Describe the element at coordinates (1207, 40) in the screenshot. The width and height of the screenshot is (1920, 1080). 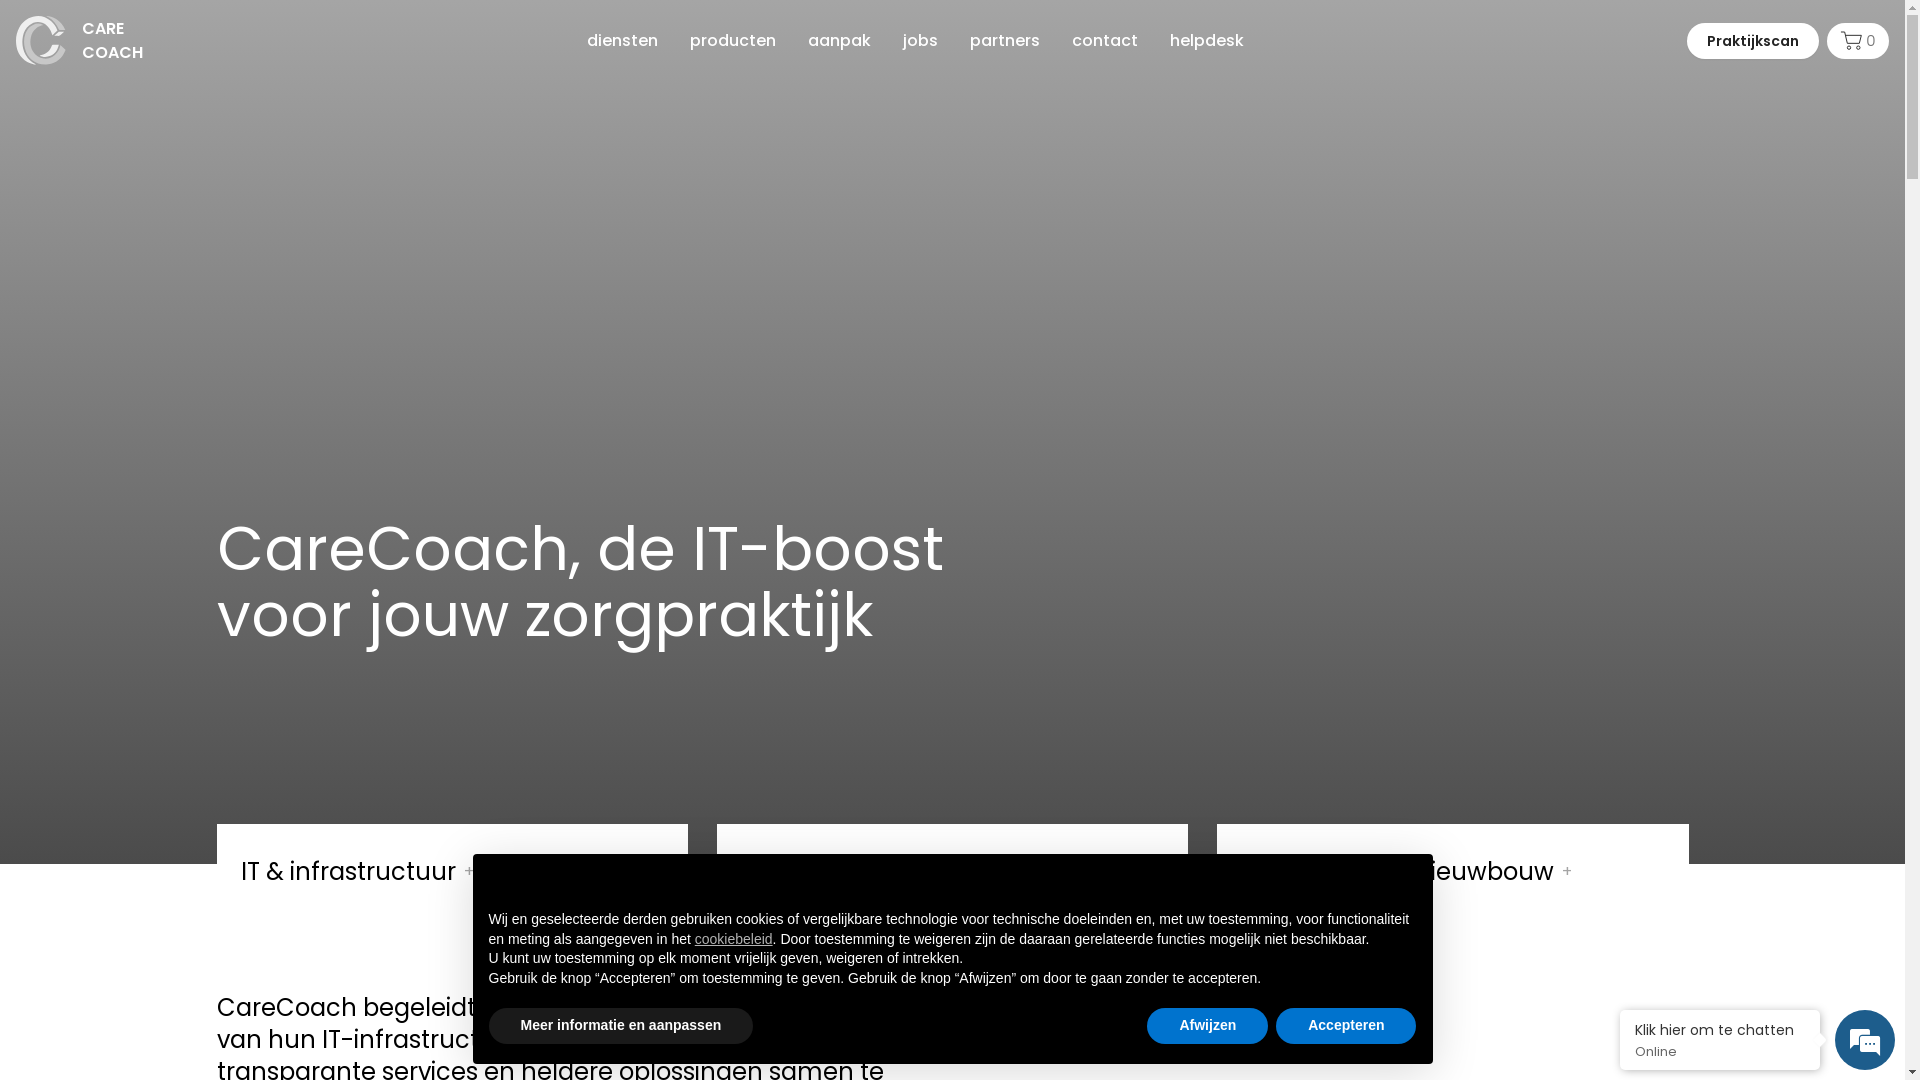
I see `helpdesk` at that location.